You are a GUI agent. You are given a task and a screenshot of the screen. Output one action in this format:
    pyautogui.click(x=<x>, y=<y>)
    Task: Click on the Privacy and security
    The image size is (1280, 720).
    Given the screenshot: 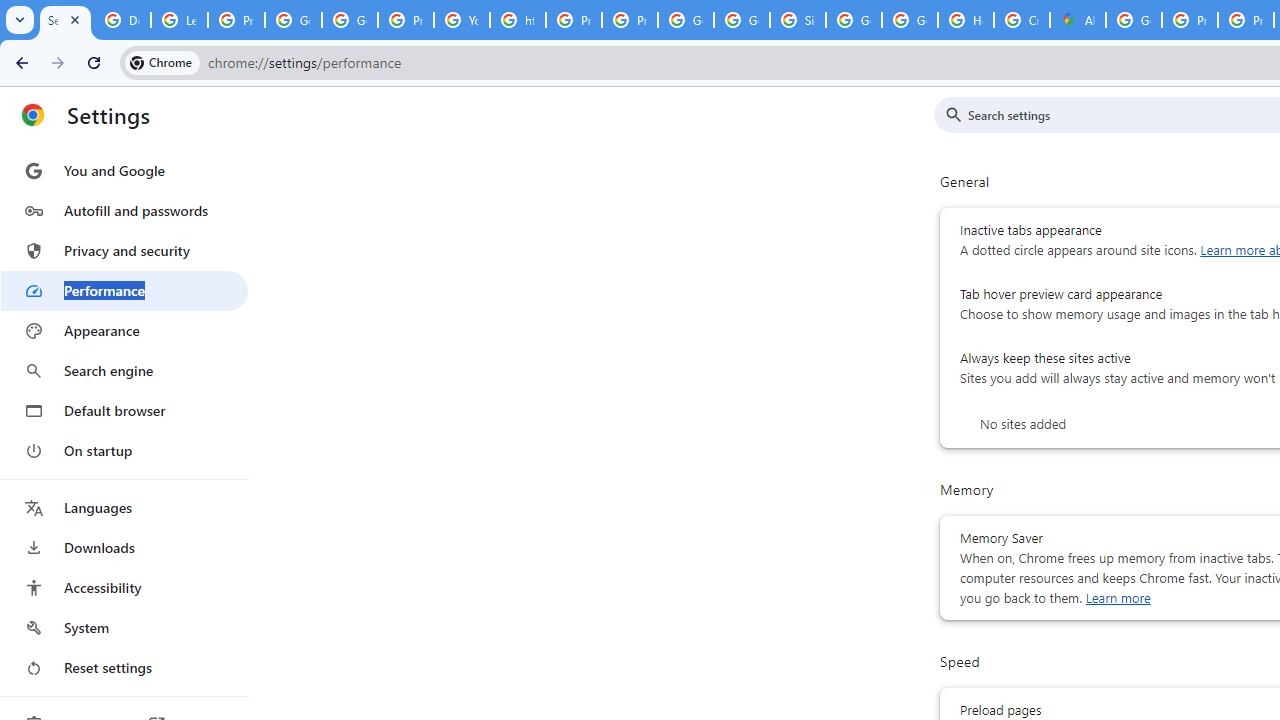 What is the action you would take?
    pyautogui.click(x=124, y=250)
    